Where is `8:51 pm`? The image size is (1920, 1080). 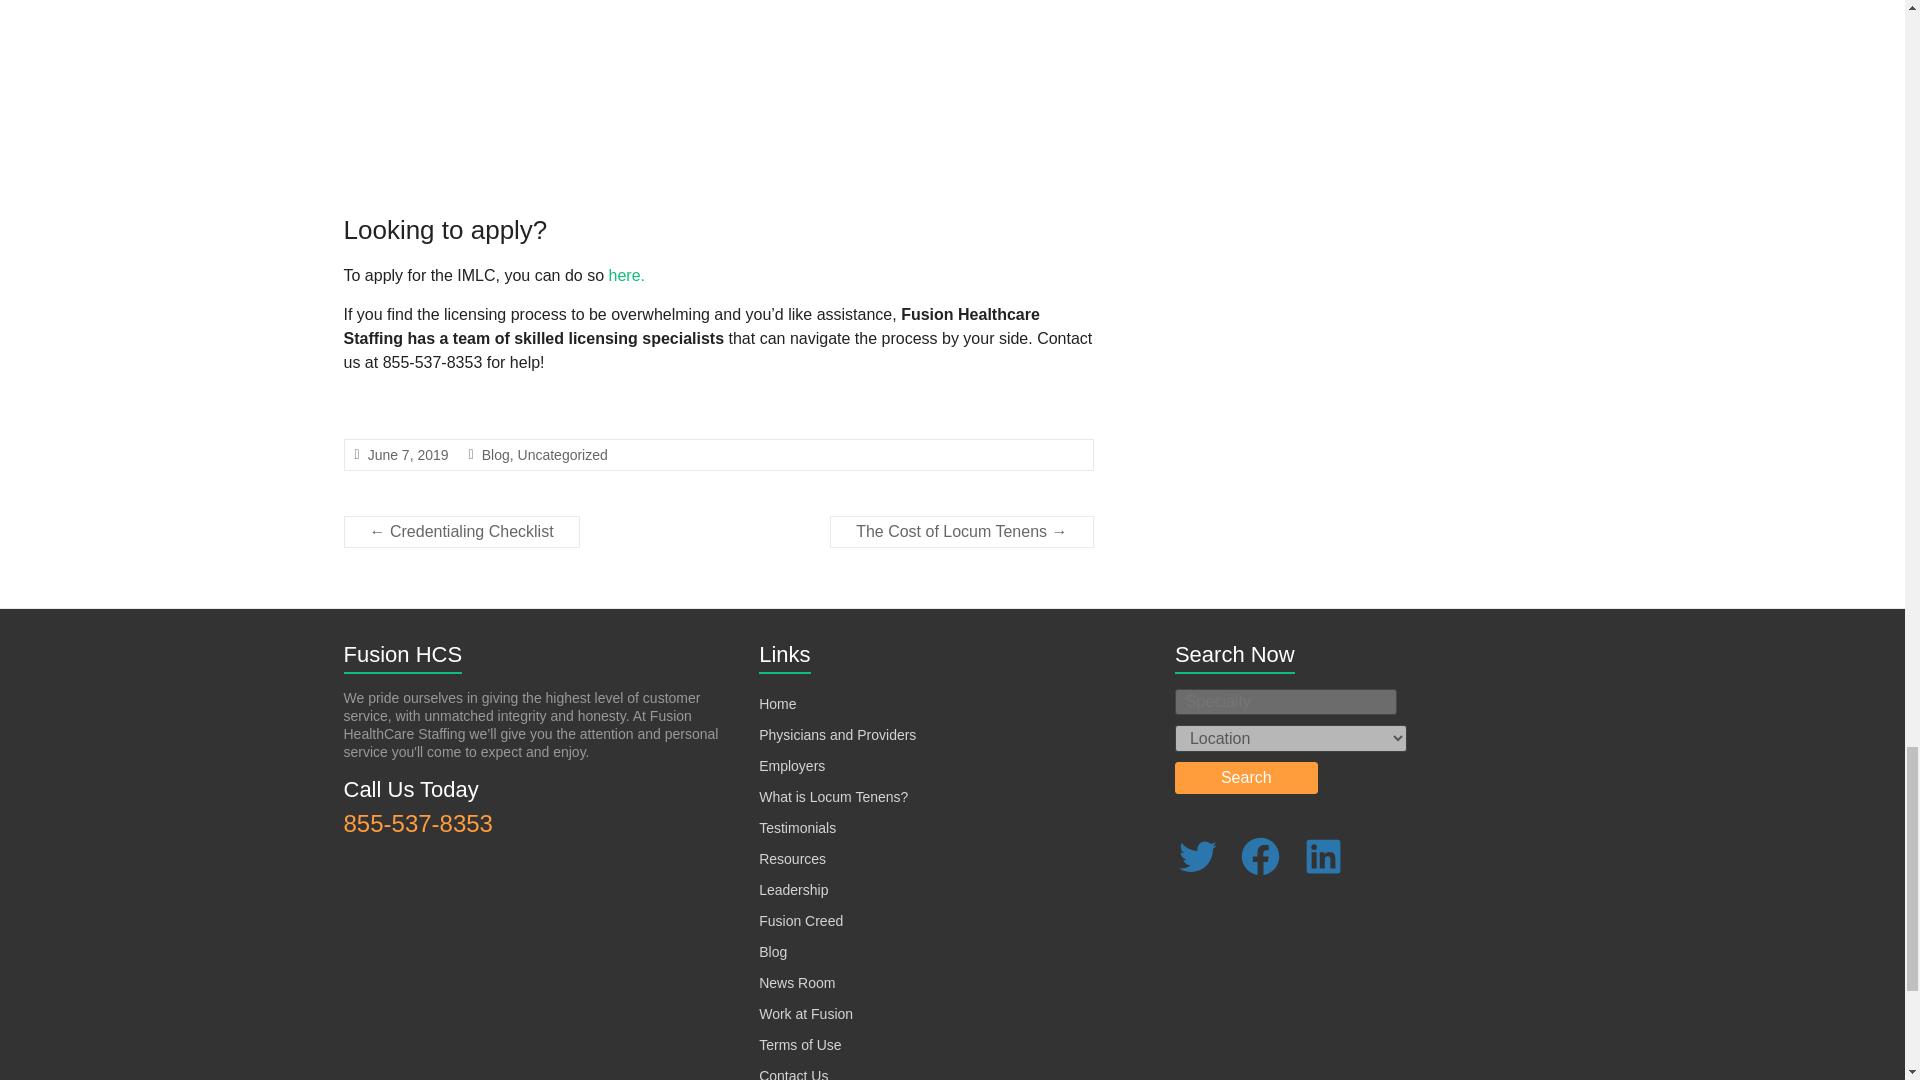
8:51 pm is located at coordinates (408, 455).